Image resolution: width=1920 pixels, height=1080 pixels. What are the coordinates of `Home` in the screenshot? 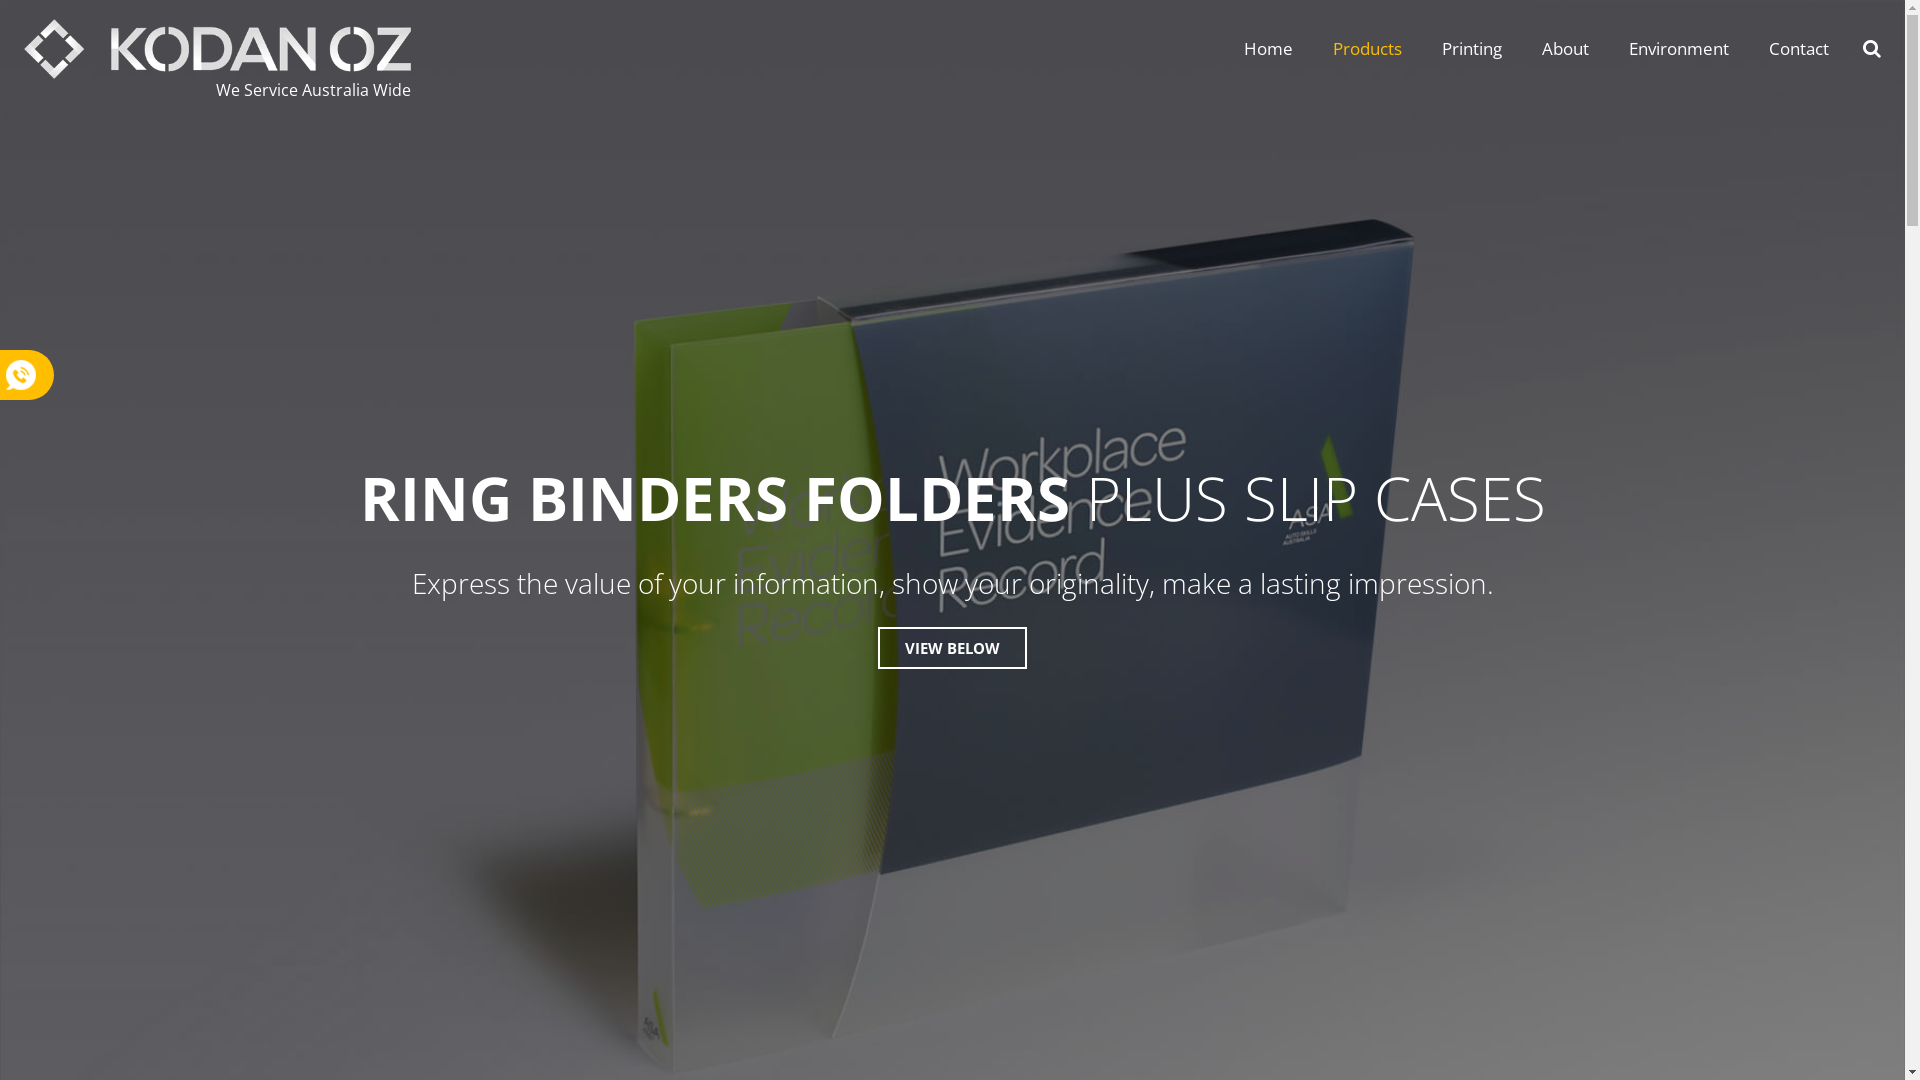 It's located at (1268, 49).